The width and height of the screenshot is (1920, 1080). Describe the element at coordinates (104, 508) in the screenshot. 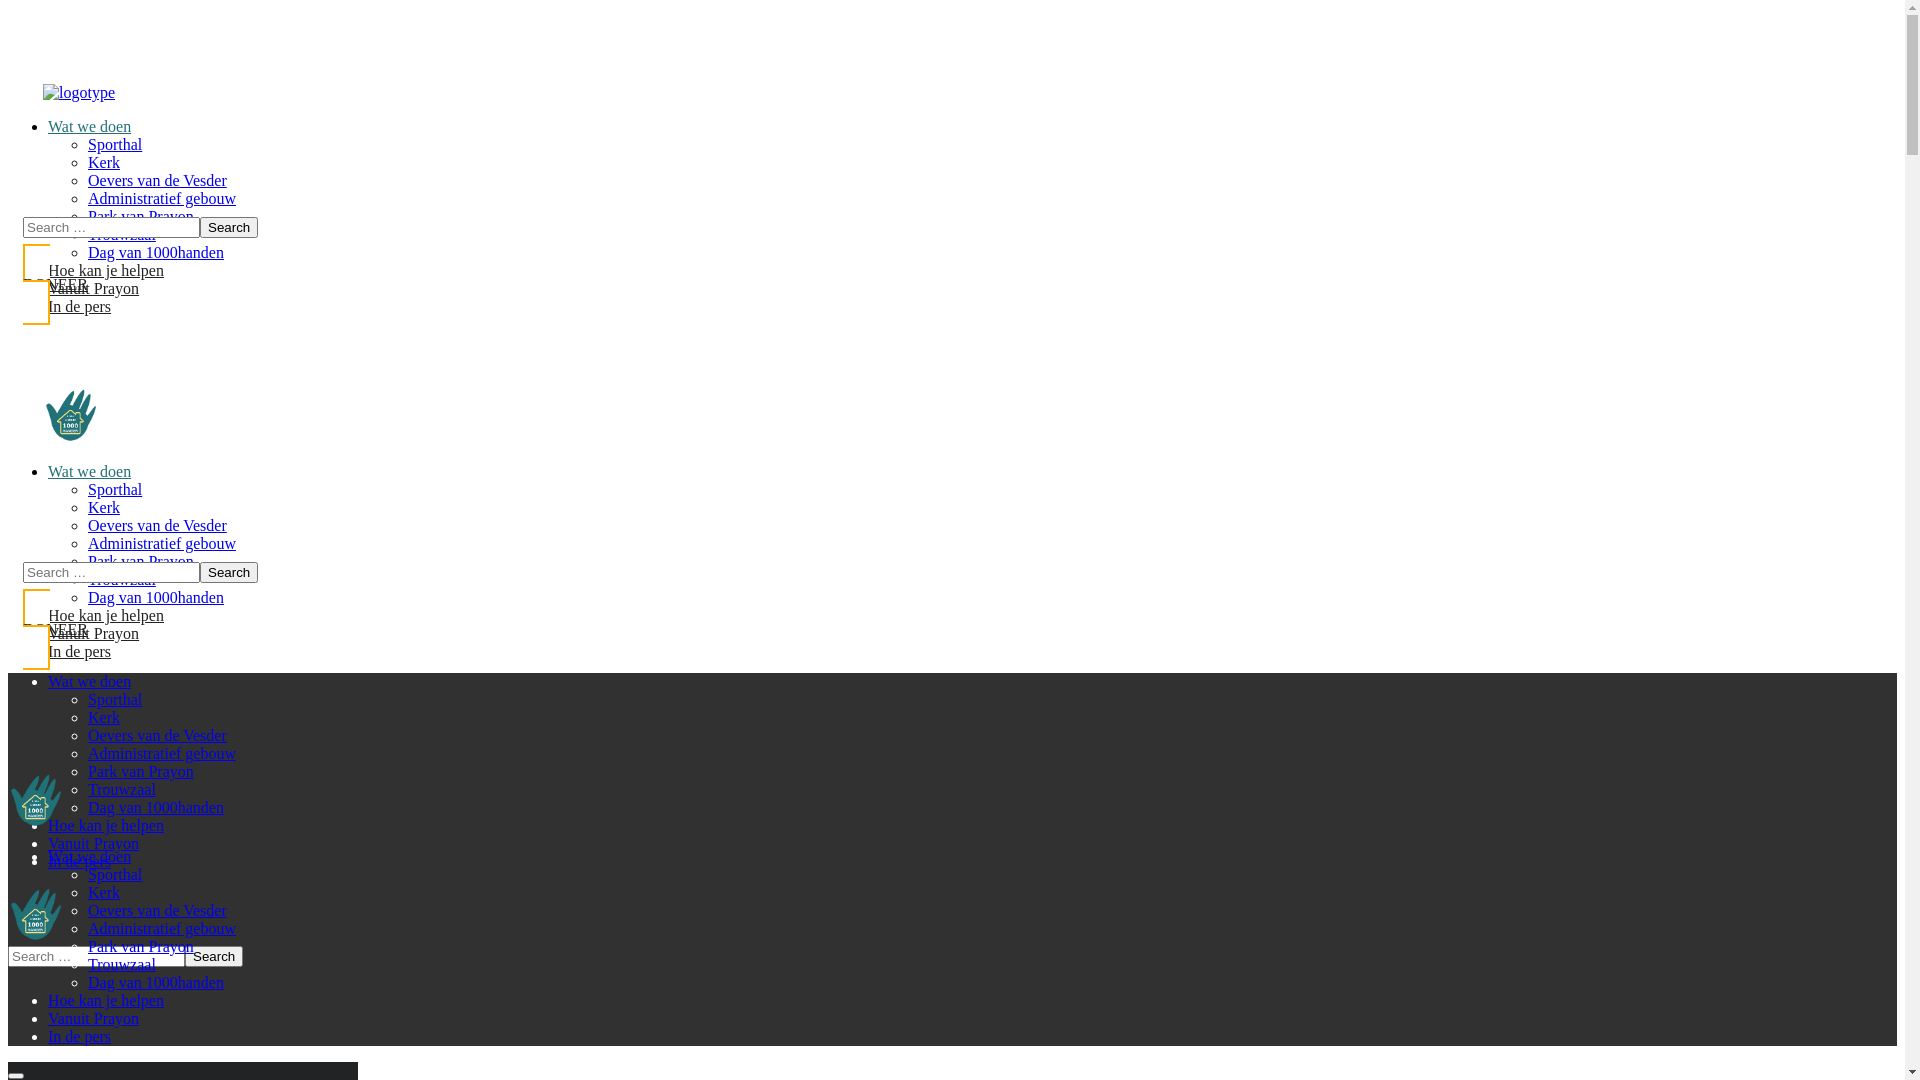

I see `Kerk` at that location.